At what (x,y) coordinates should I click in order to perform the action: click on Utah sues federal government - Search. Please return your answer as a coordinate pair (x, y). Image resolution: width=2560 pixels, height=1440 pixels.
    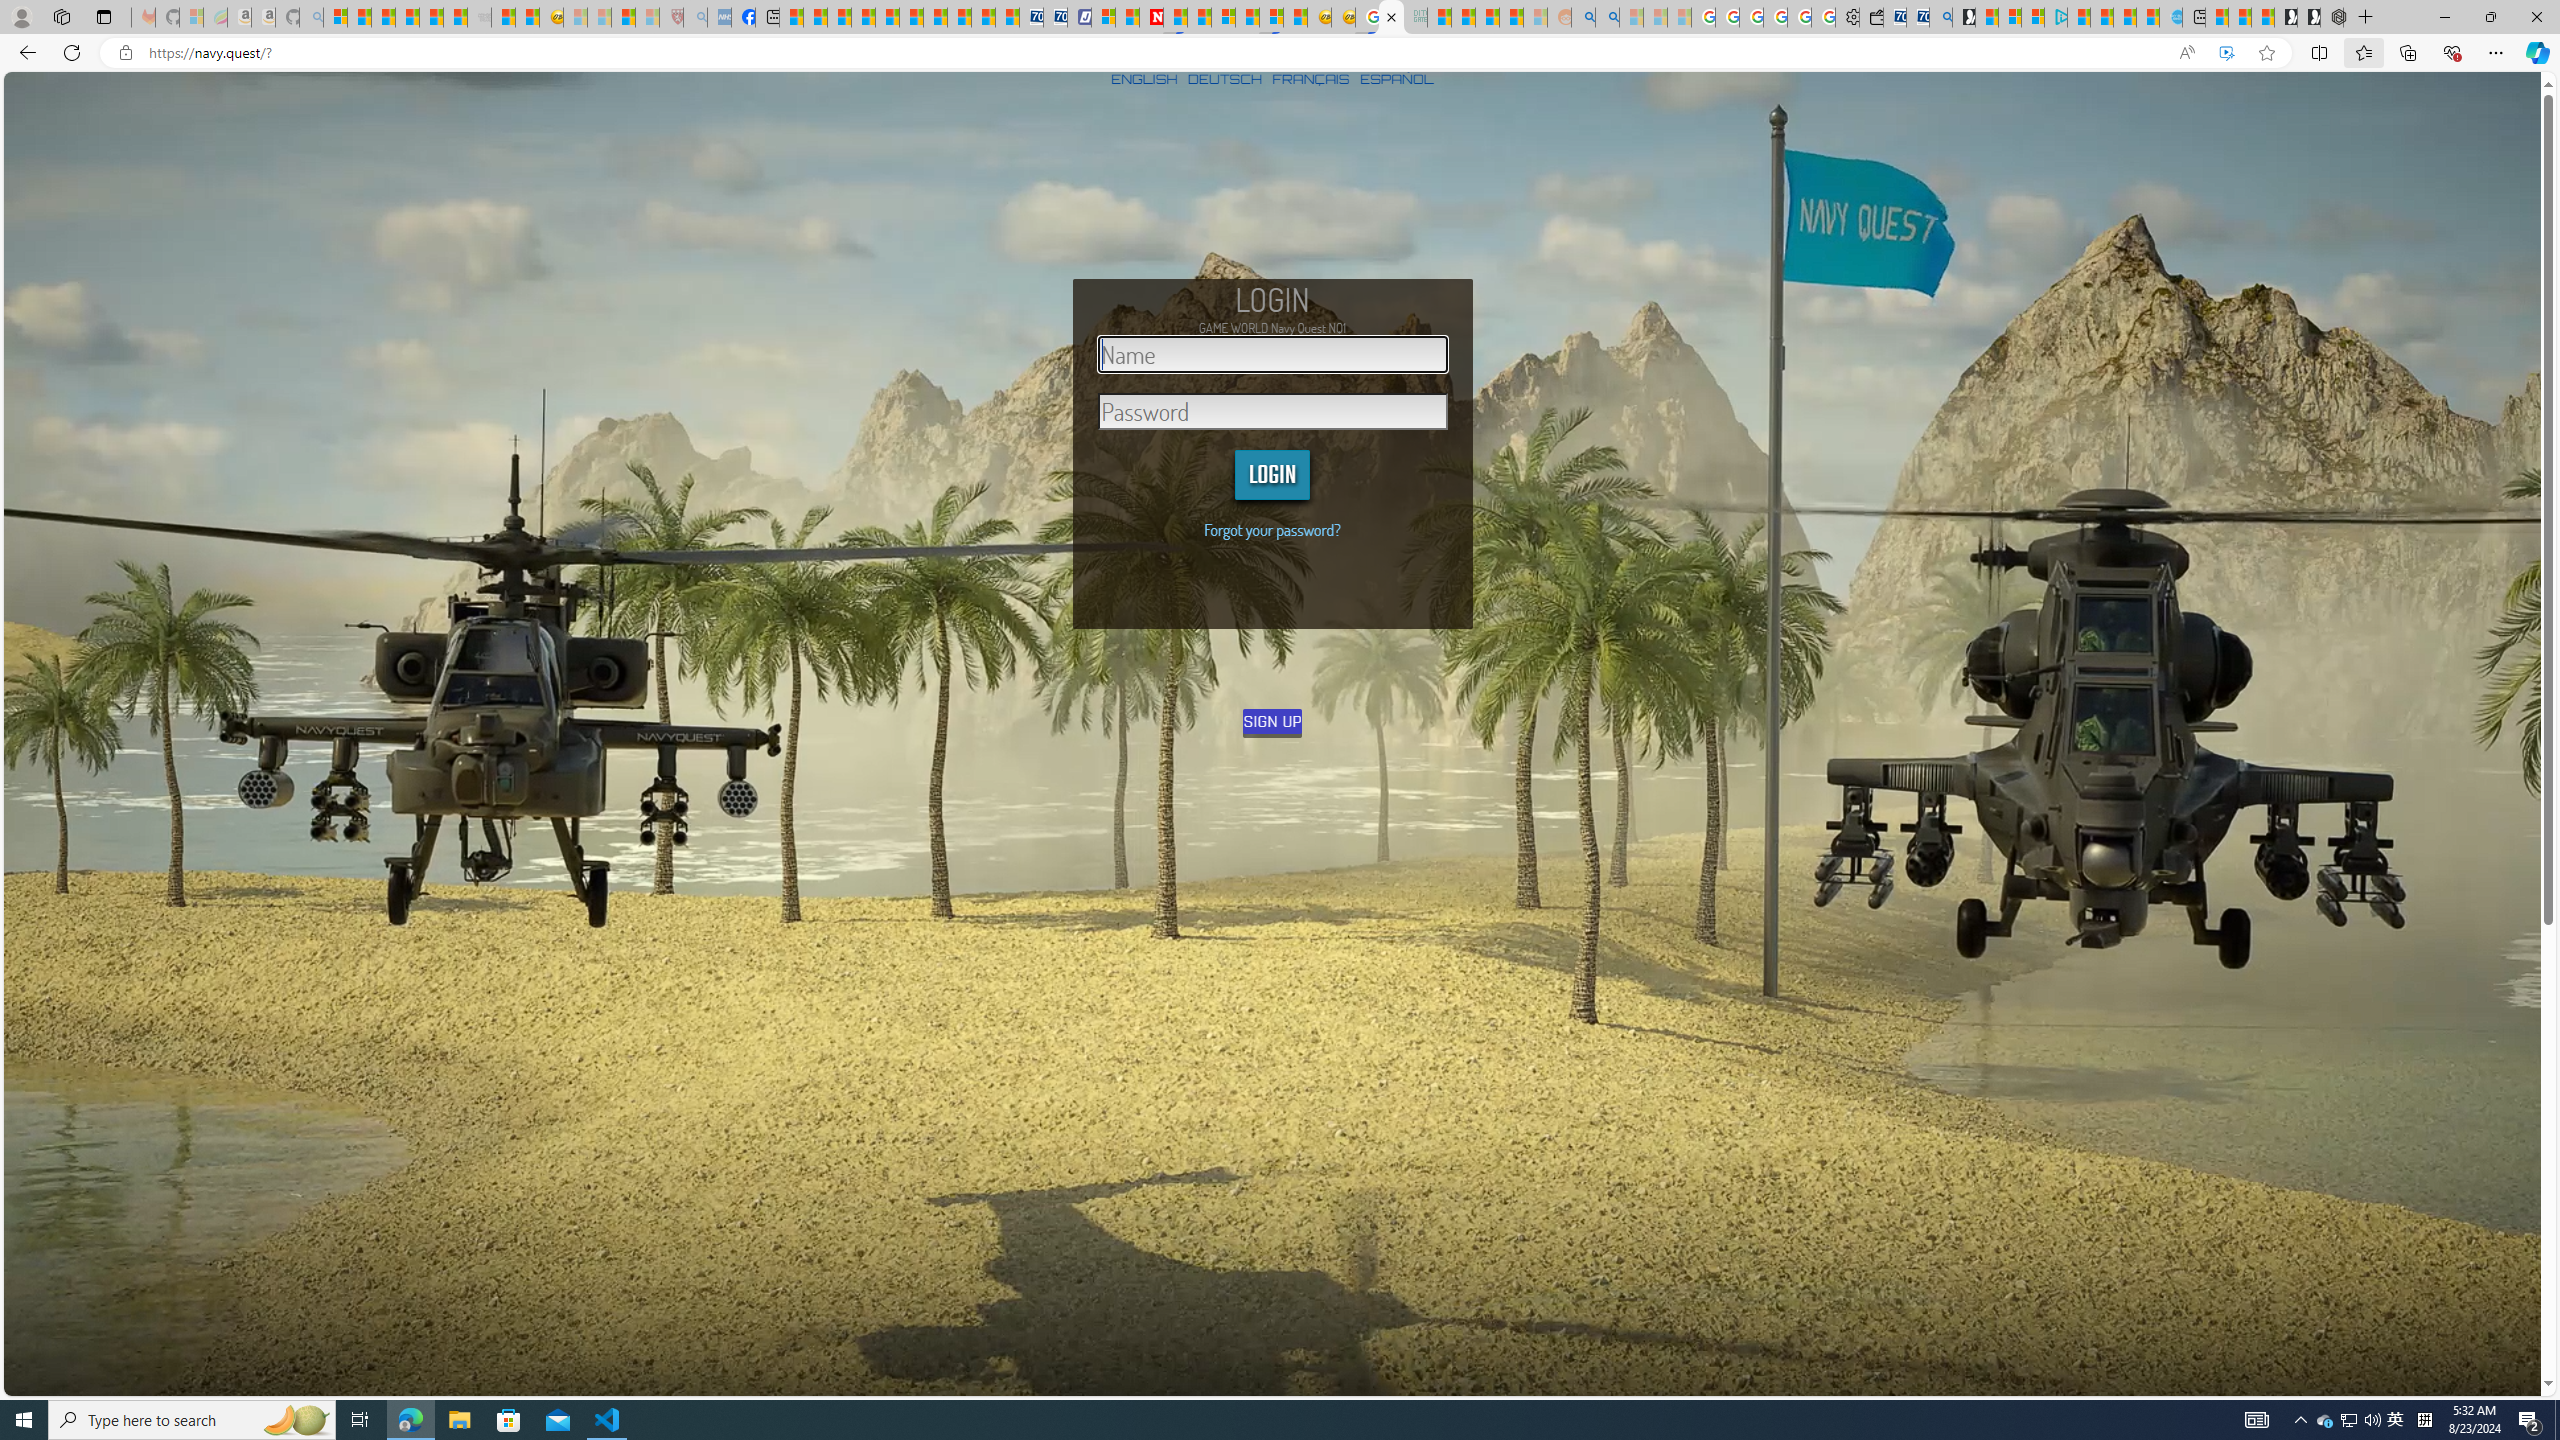
    Looking at the image, I should click on (1608, 17).